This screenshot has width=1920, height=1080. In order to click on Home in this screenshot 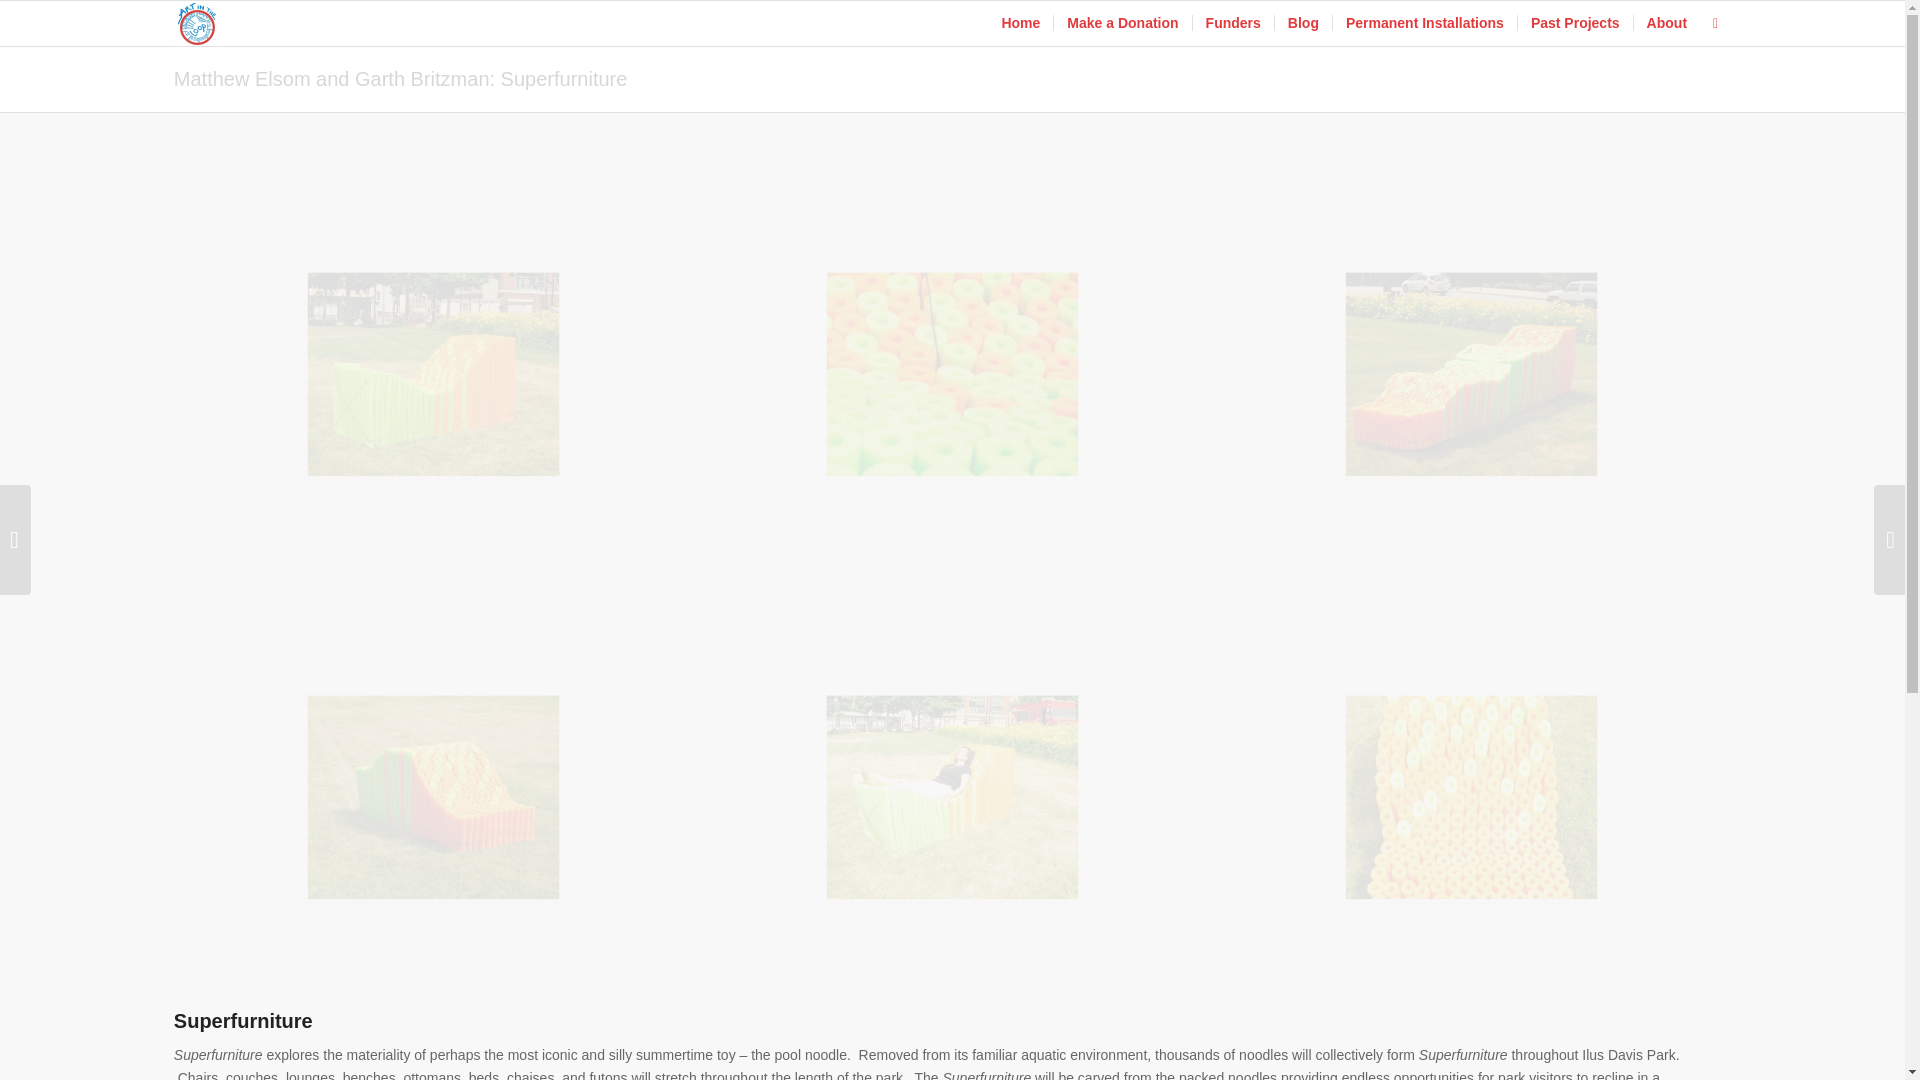, I will do `click(1020, 24)`.